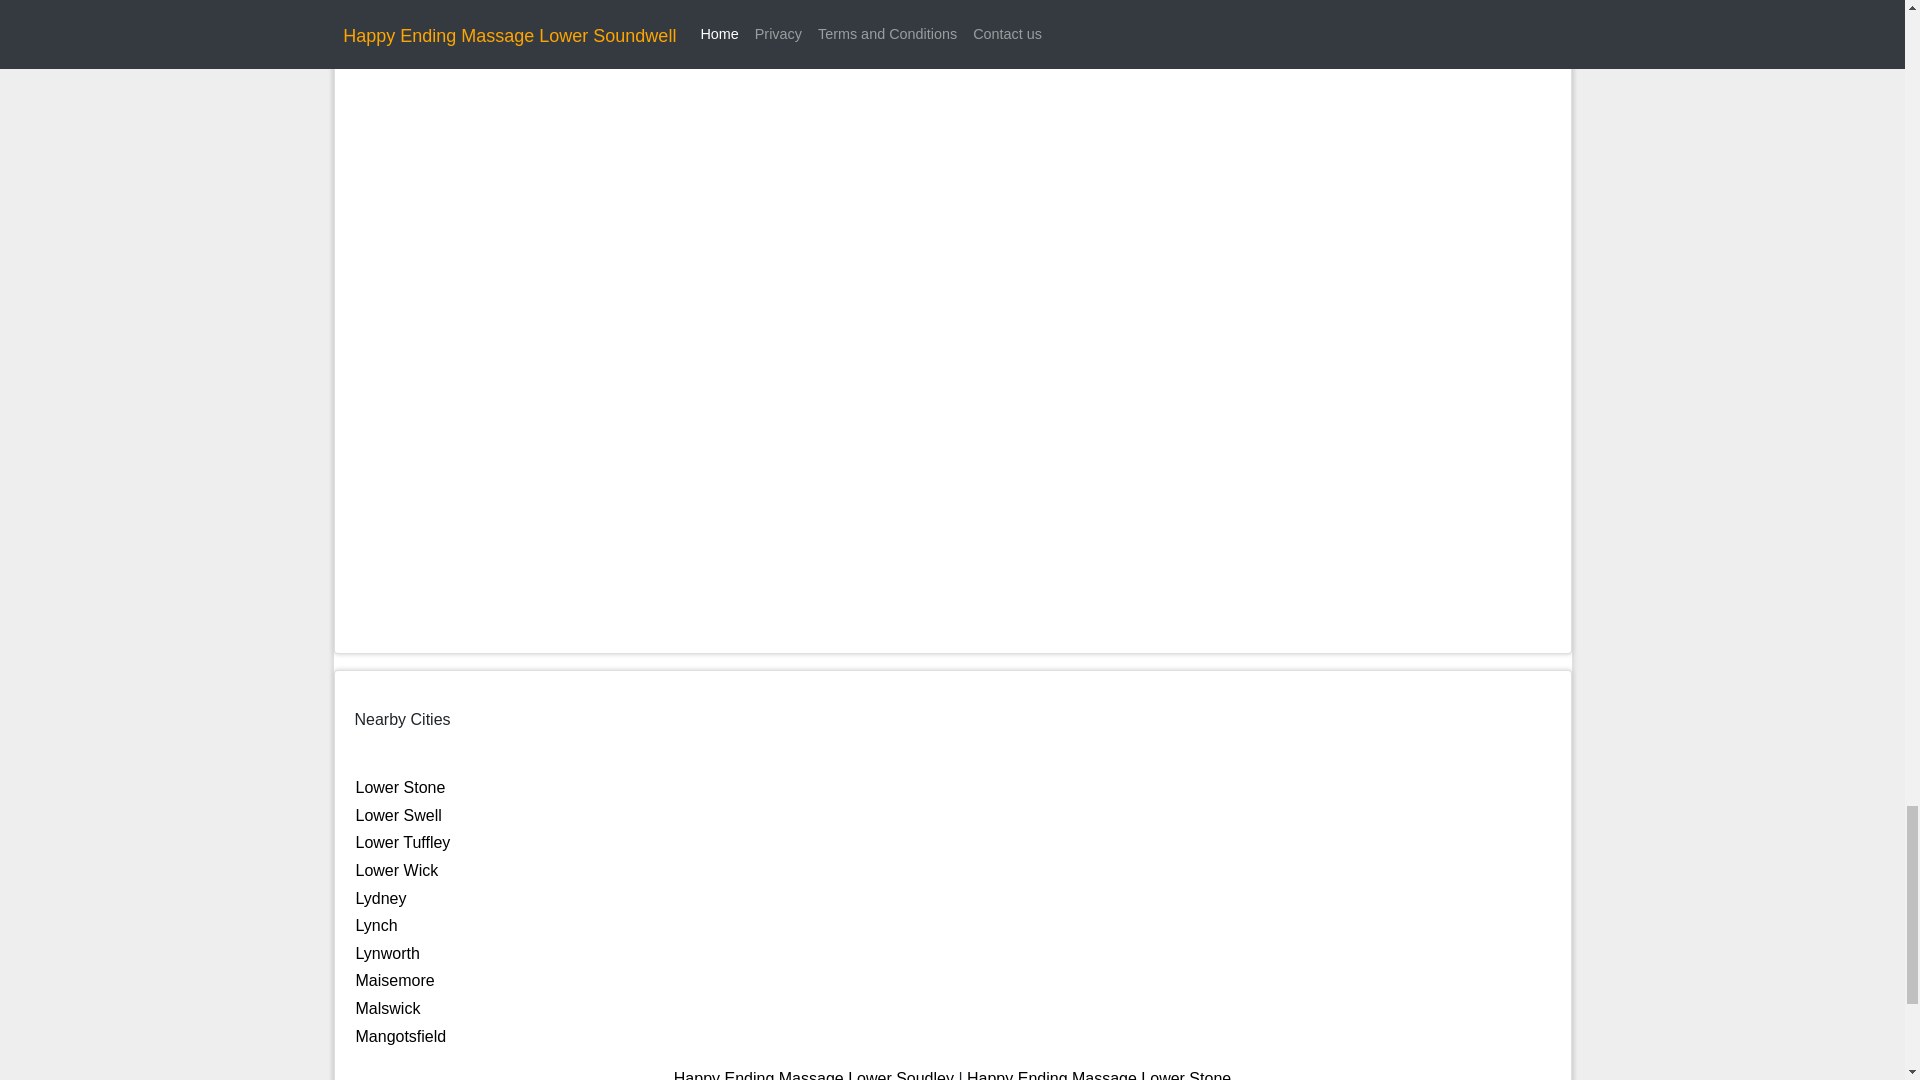  I want to click on Lower Wick, so click(397, 870).